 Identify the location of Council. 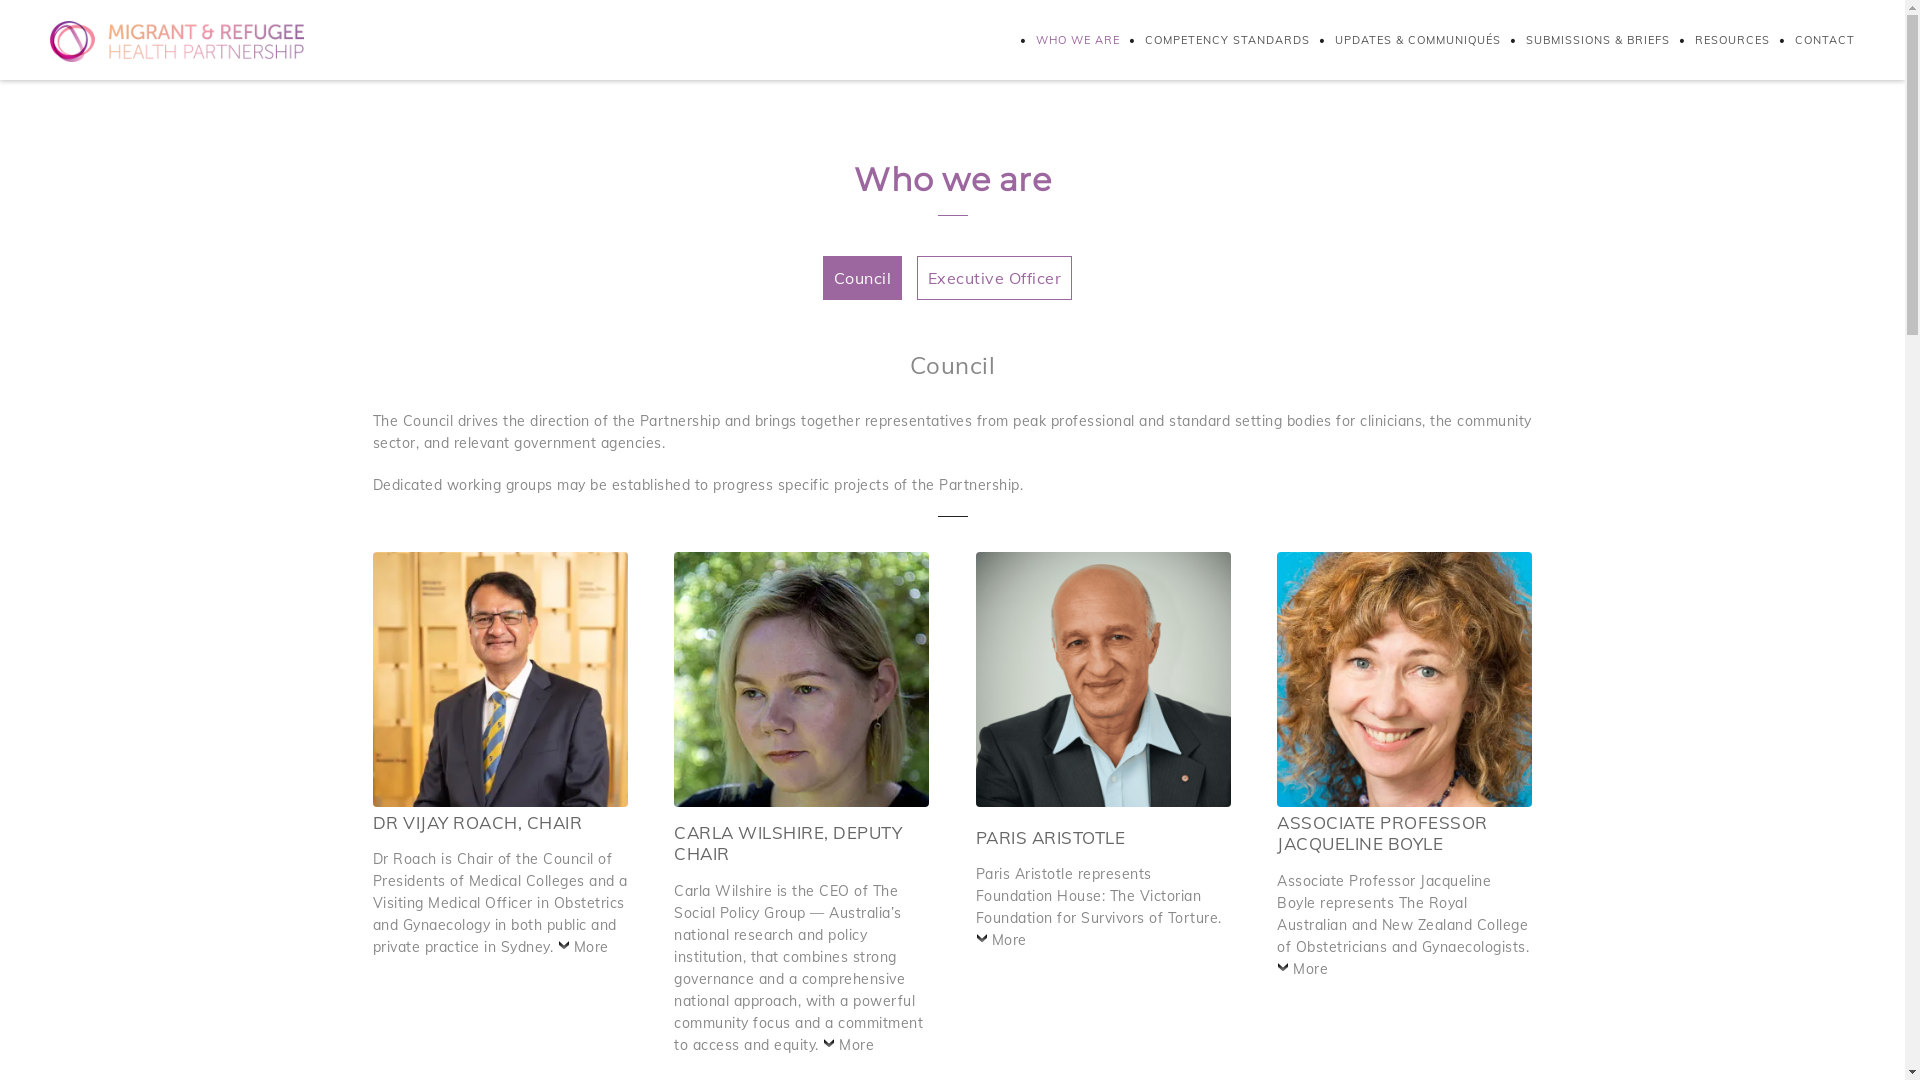
(863, 278).